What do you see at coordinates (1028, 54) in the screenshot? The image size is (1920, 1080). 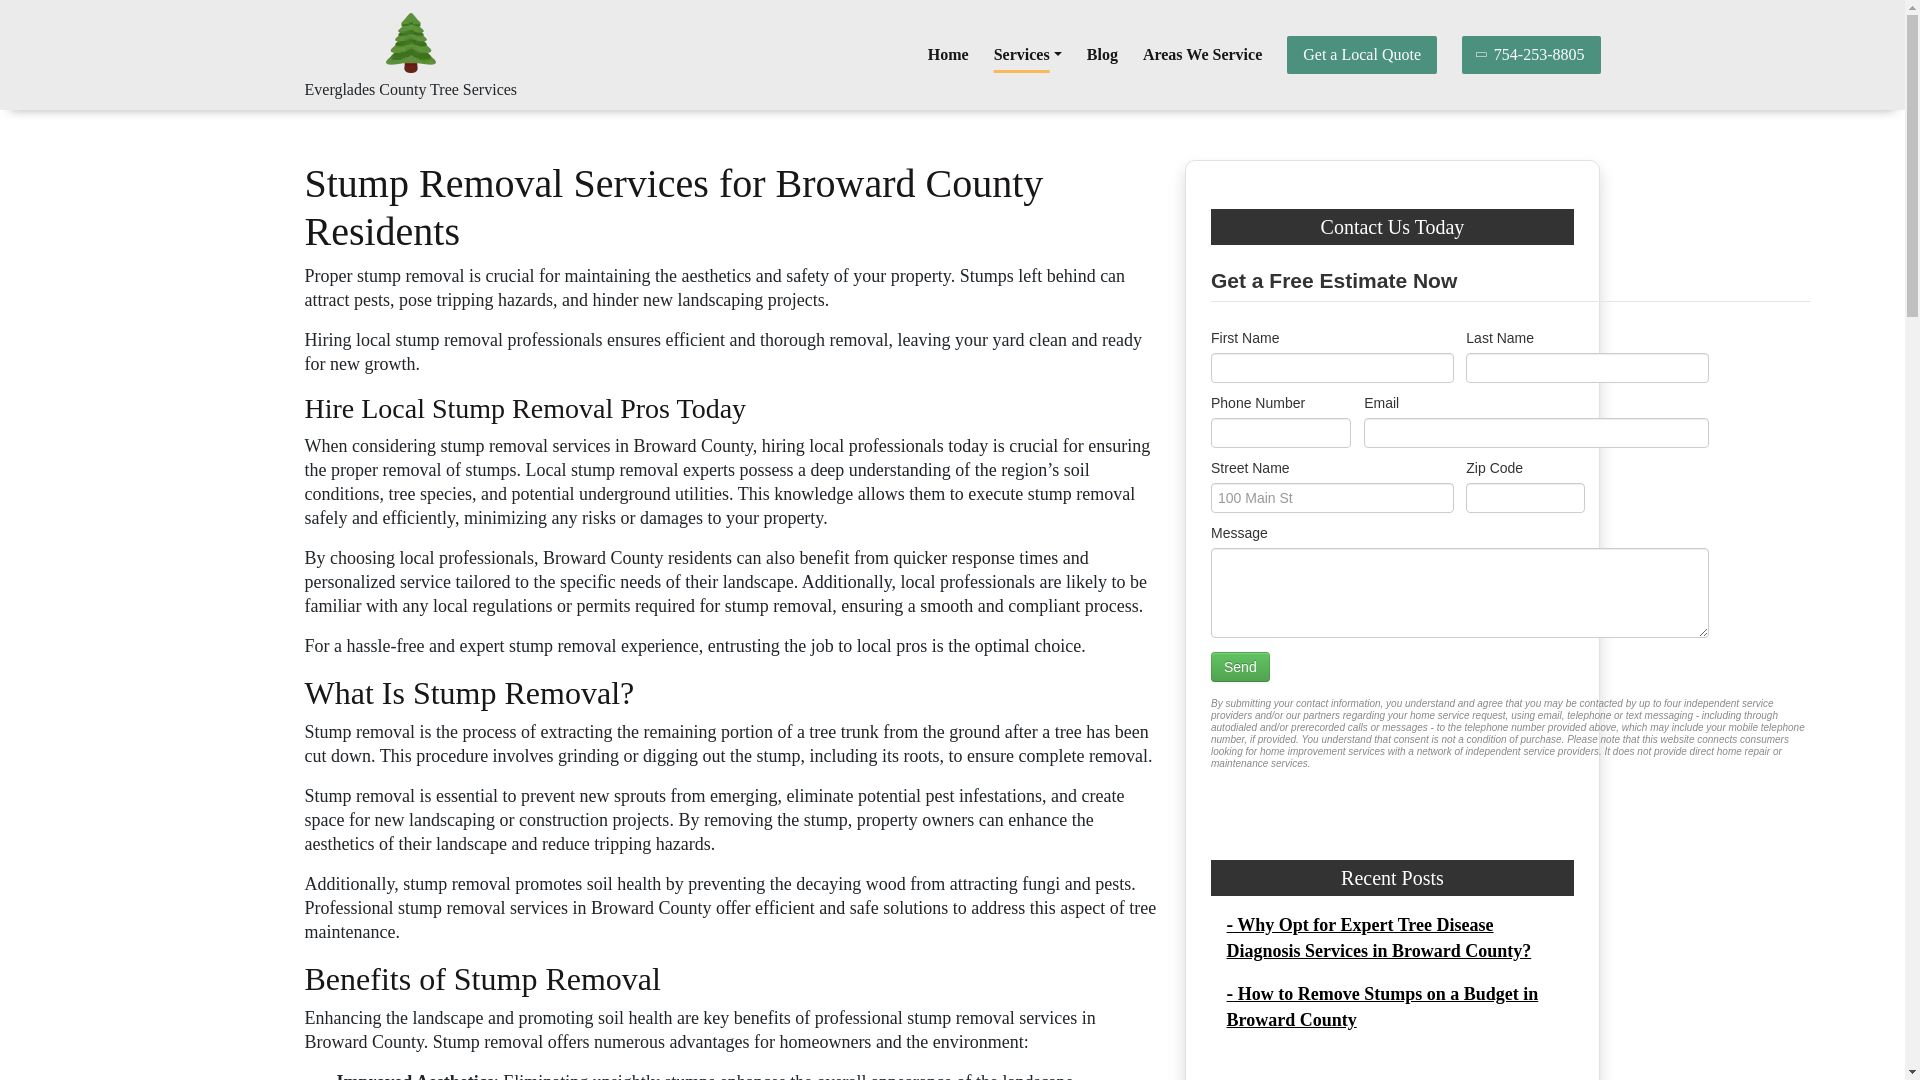 I see `Services` at bounding box center [1028, 54].